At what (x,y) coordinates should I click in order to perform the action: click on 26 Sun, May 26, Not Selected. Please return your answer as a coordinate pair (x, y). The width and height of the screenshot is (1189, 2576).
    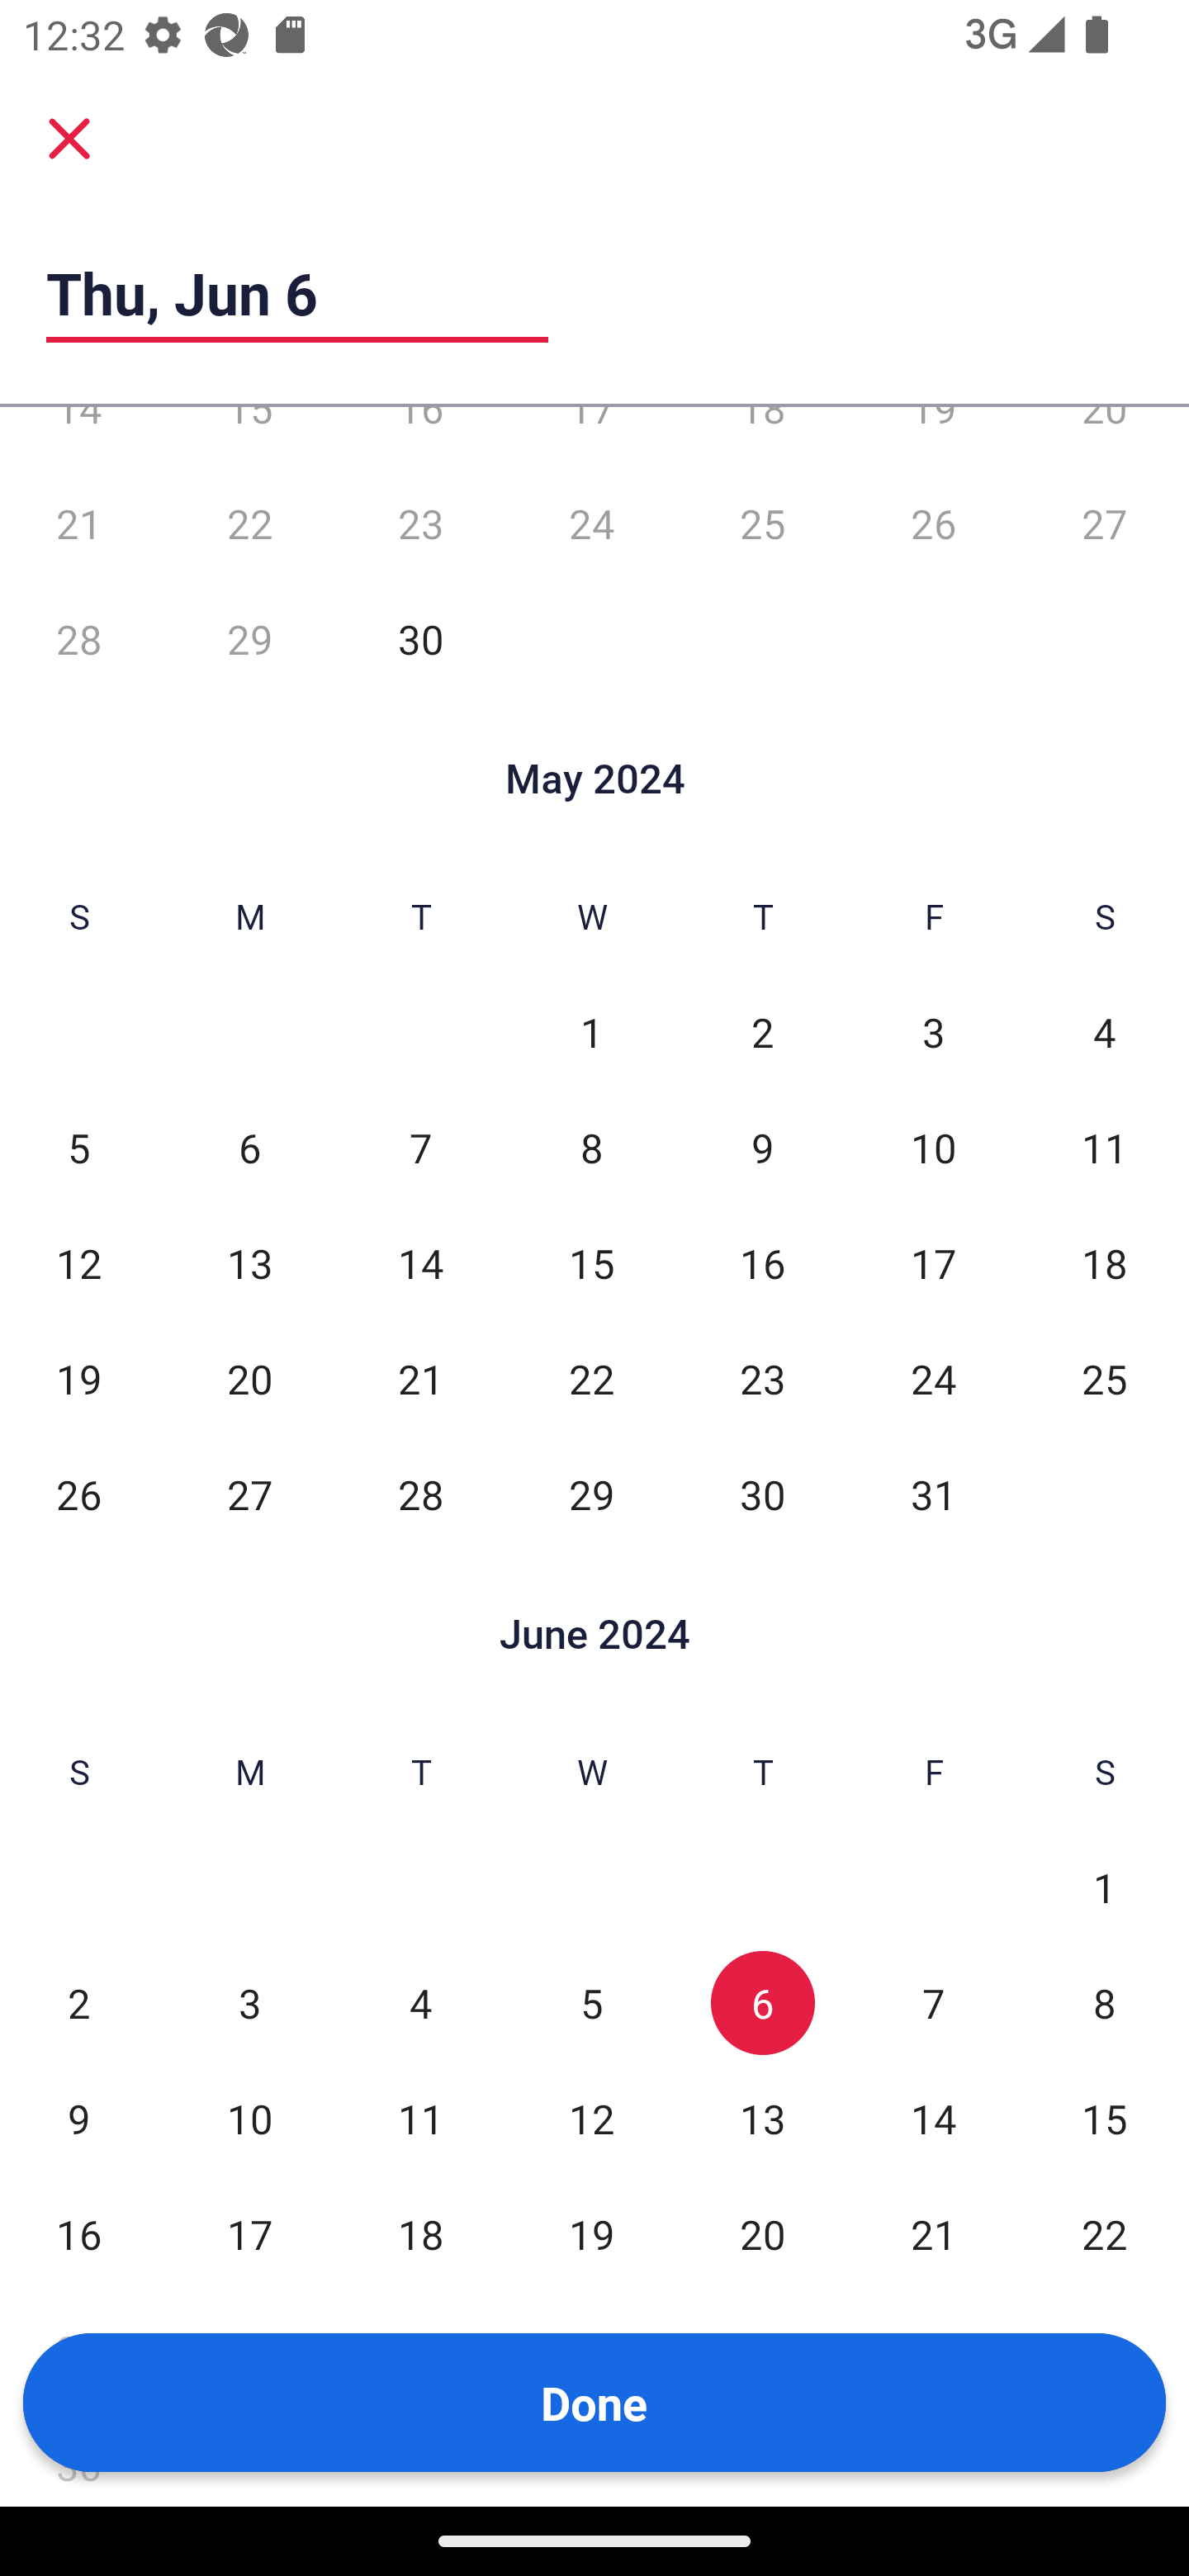
    Looking at the image, I should click on (78, 1494).